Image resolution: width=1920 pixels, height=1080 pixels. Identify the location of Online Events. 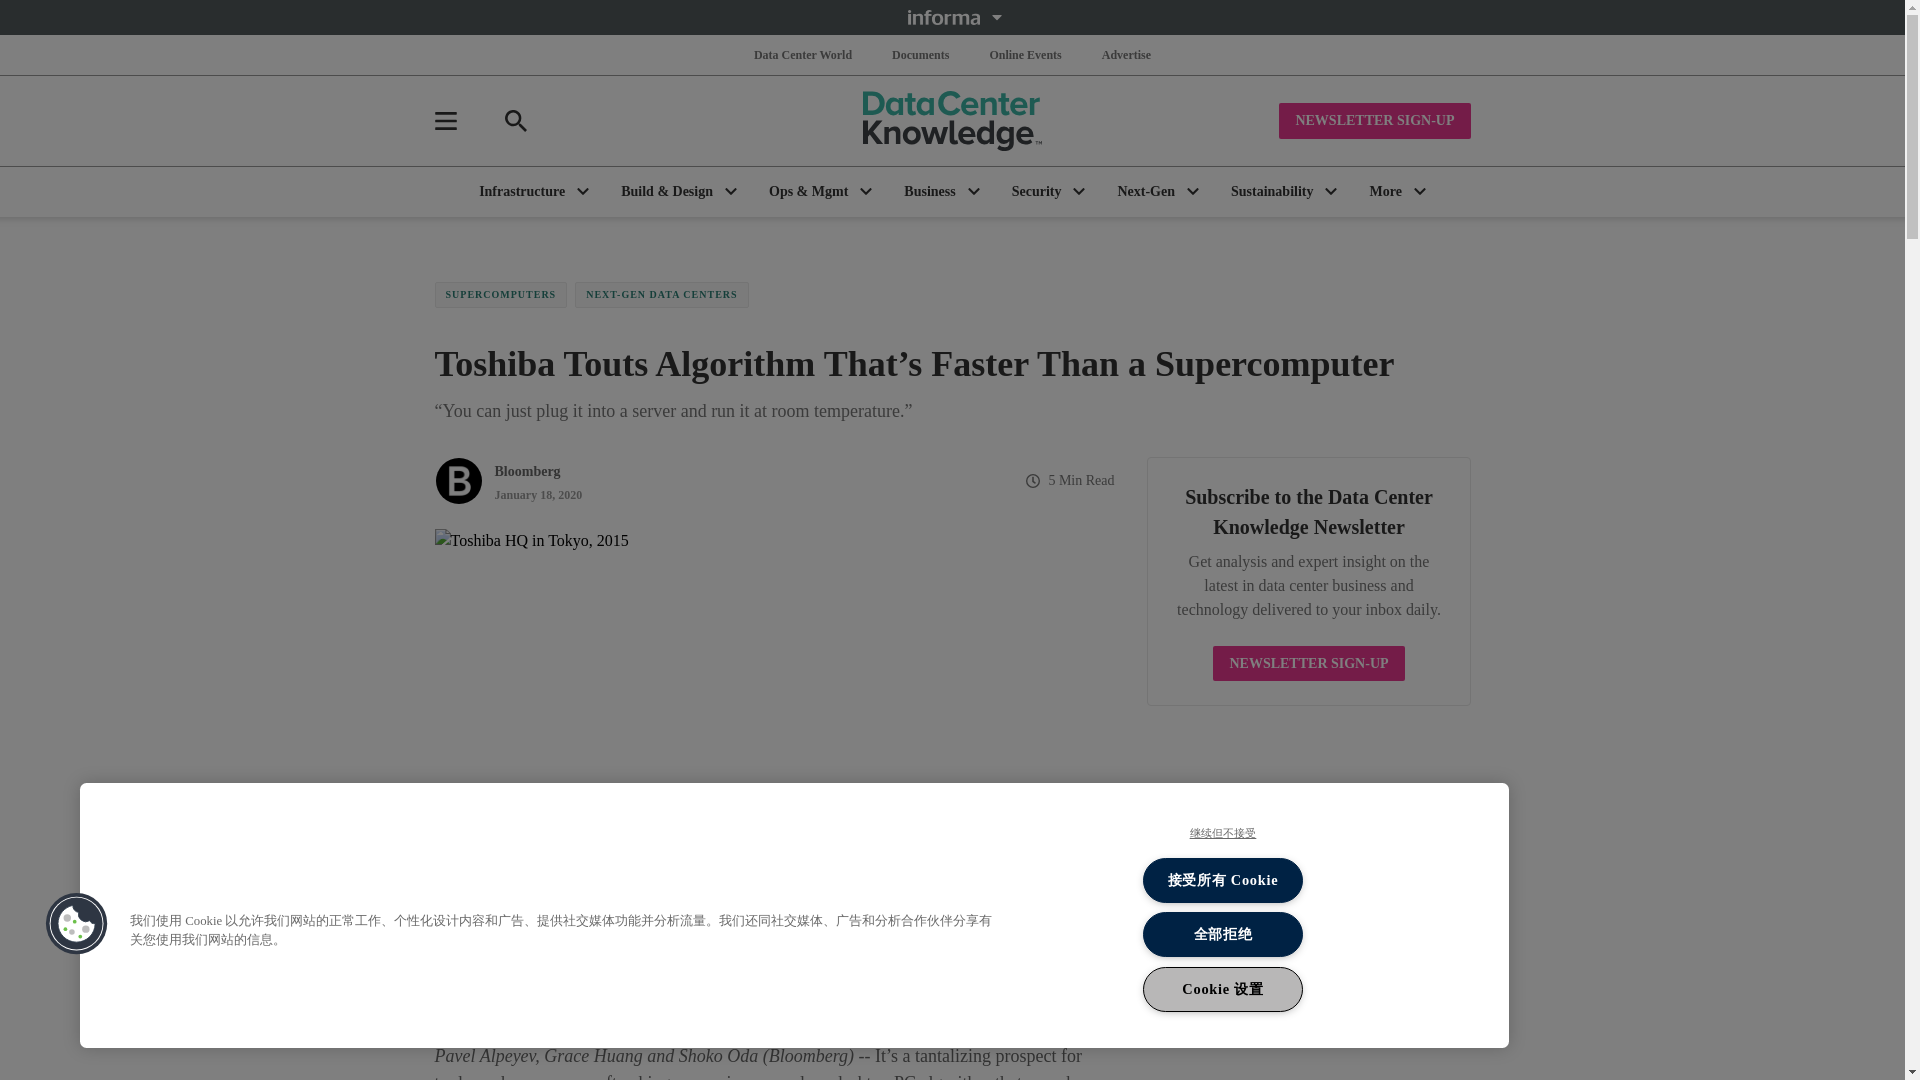
(1024, 54).